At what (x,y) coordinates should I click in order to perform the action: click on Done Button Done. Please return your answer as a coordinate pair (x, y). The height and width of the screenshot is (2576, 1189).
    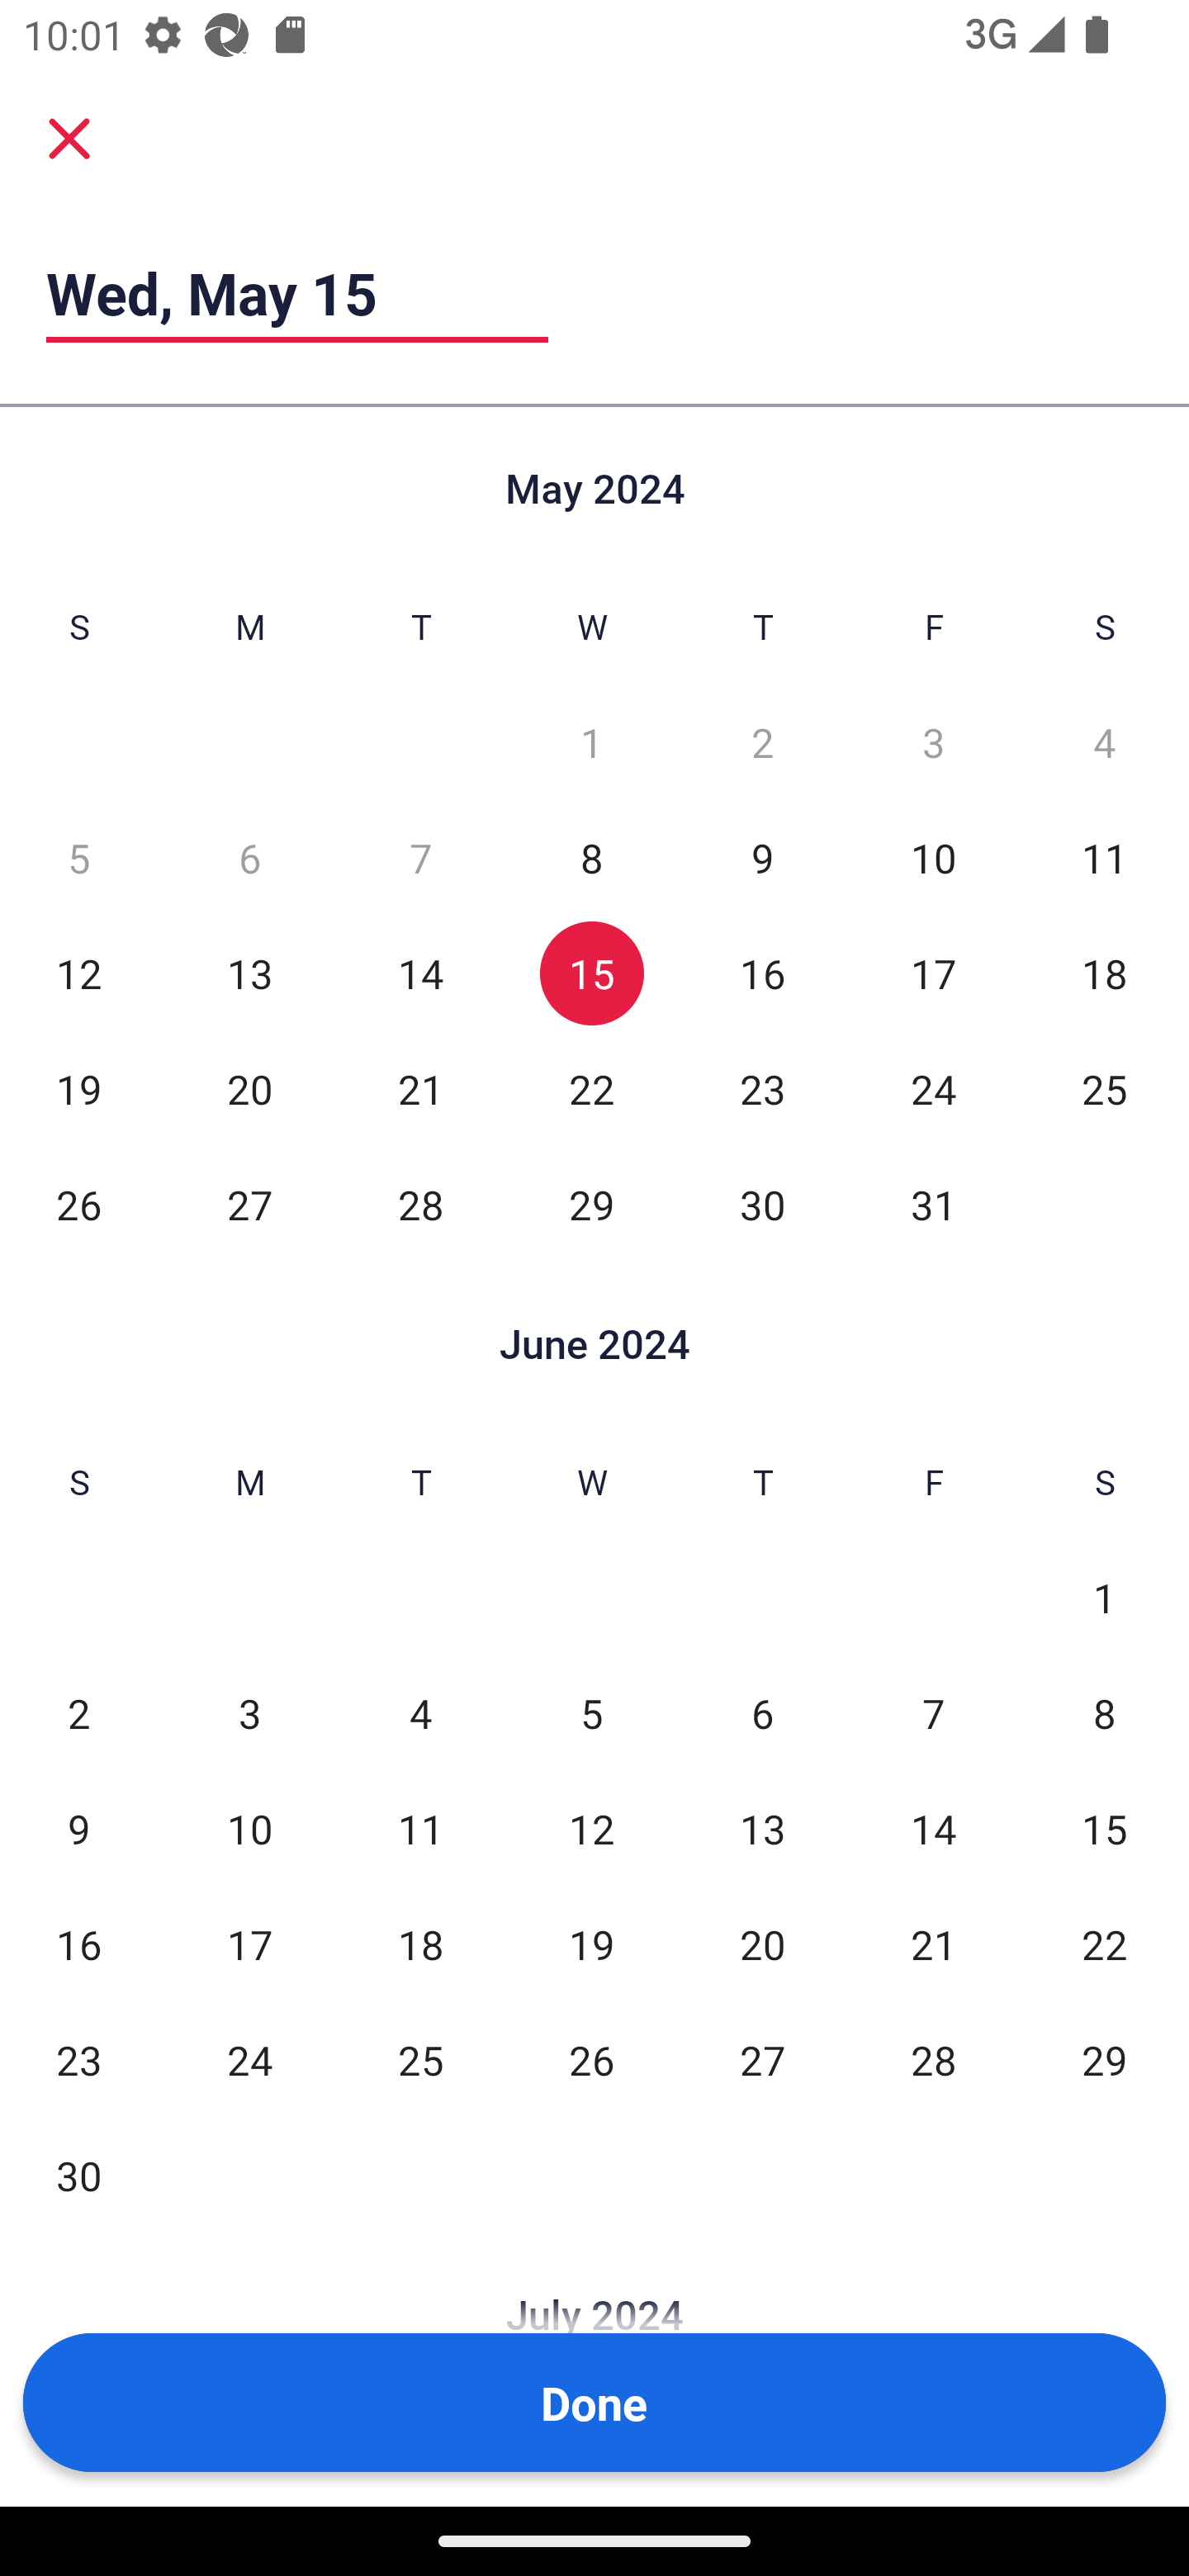
    Looking at the image, I should click on (594, 2403).